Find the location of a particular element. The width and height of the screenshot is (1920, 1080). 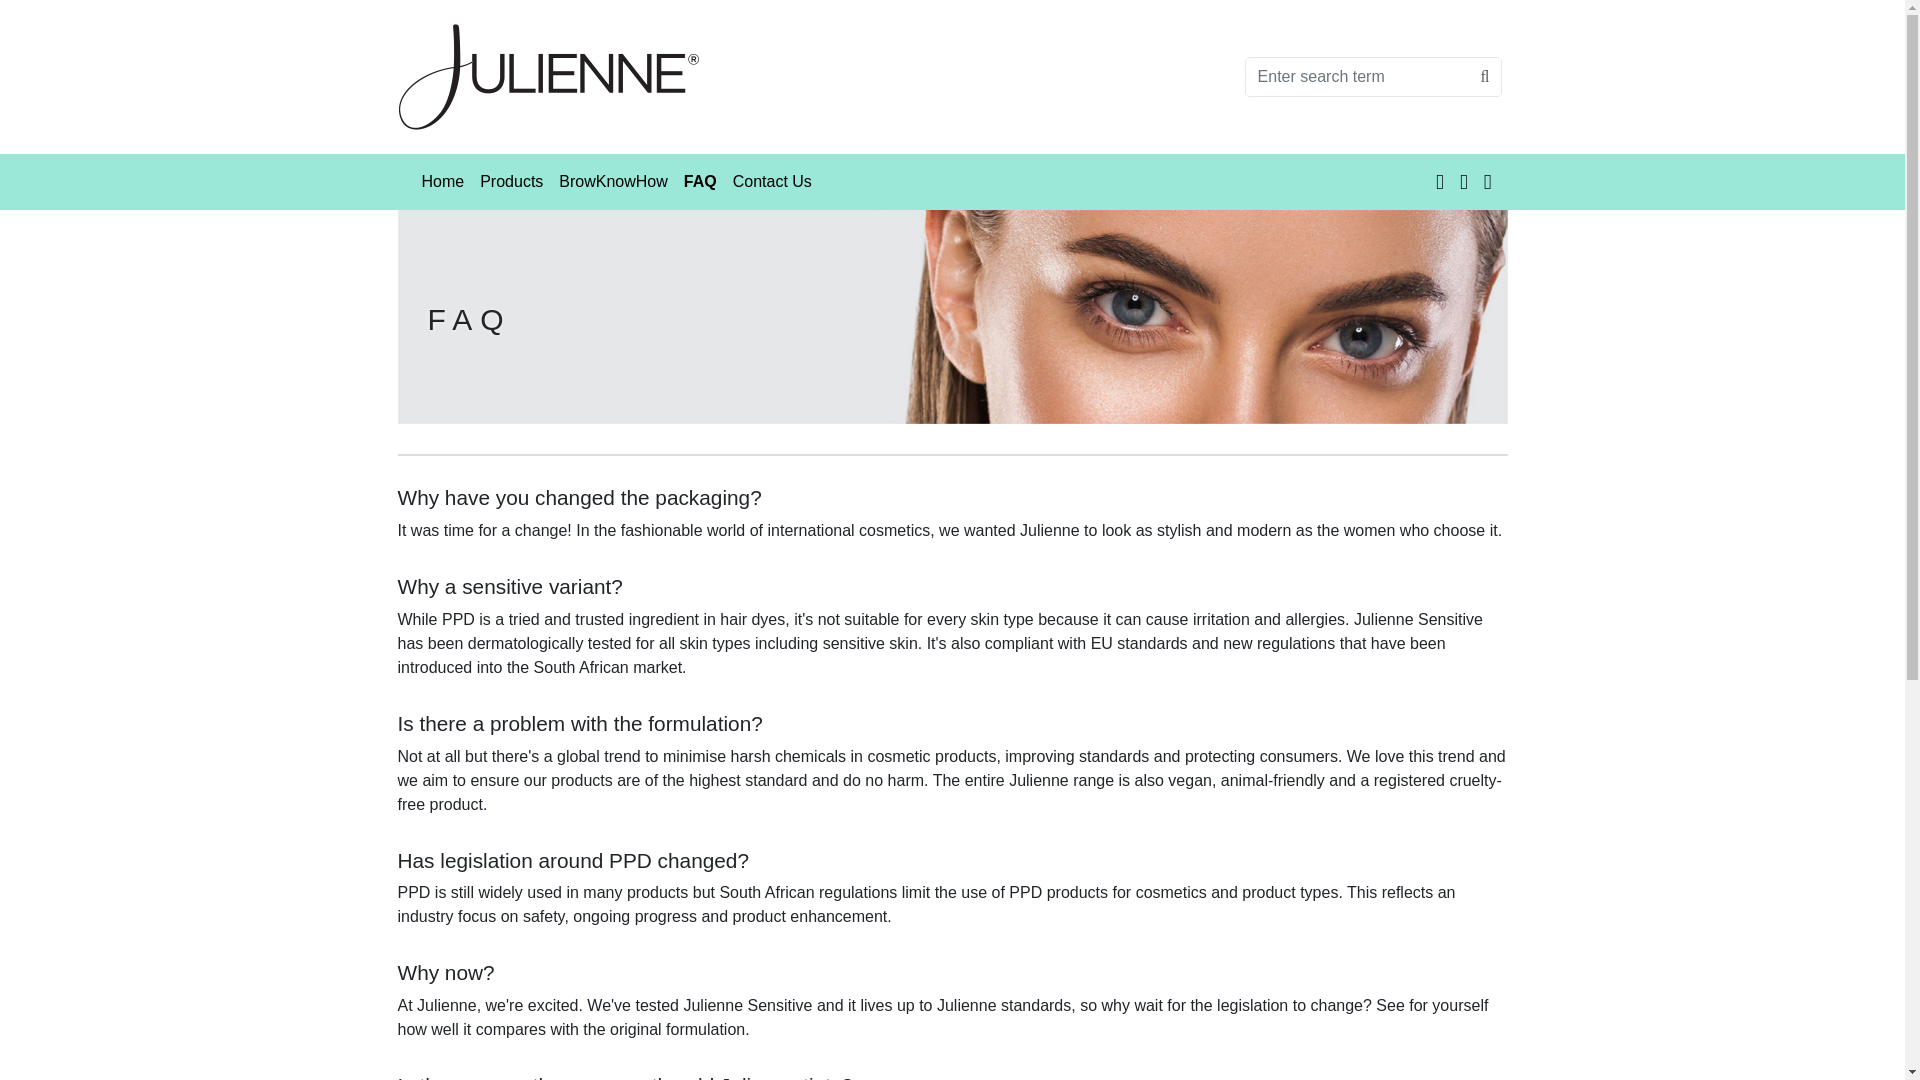

BrowKnowHow is located at coordinates (613, 182).